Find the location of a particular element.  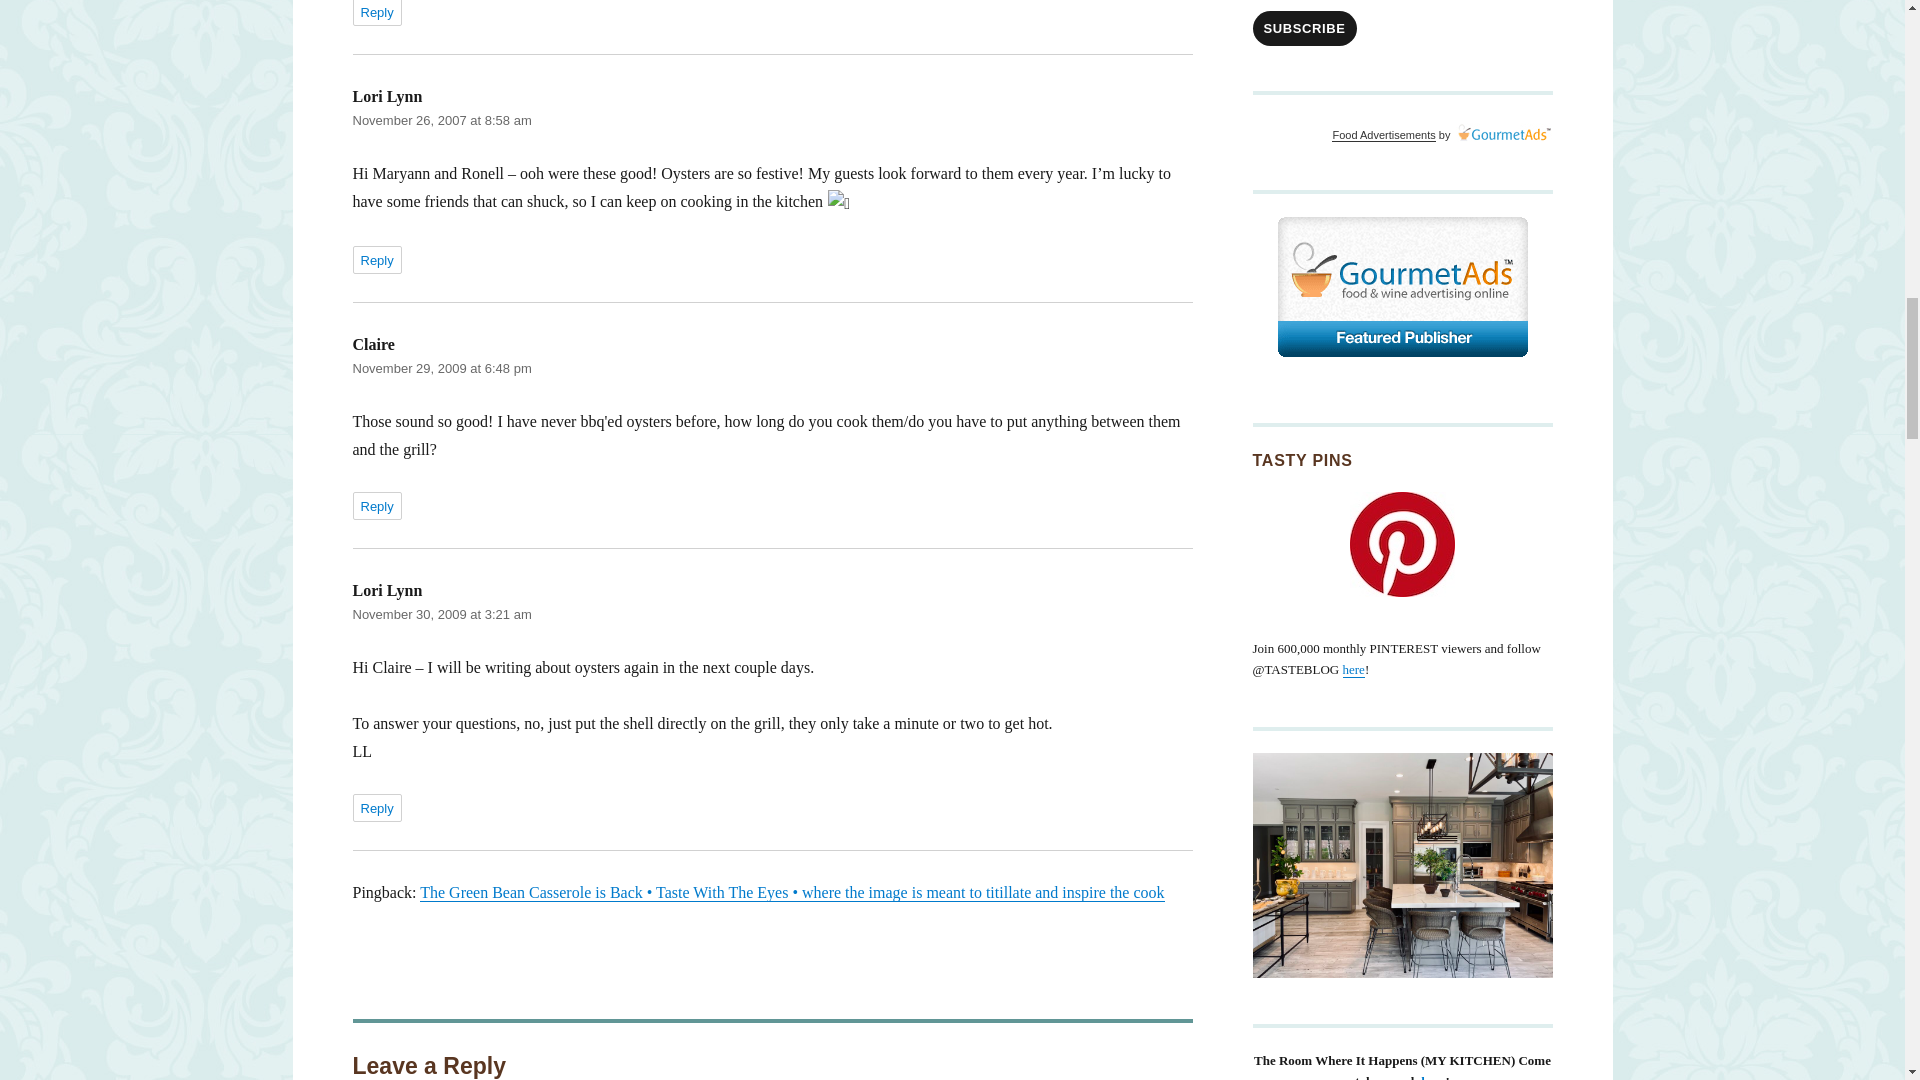

Reply is located at coordinates (376, 260).